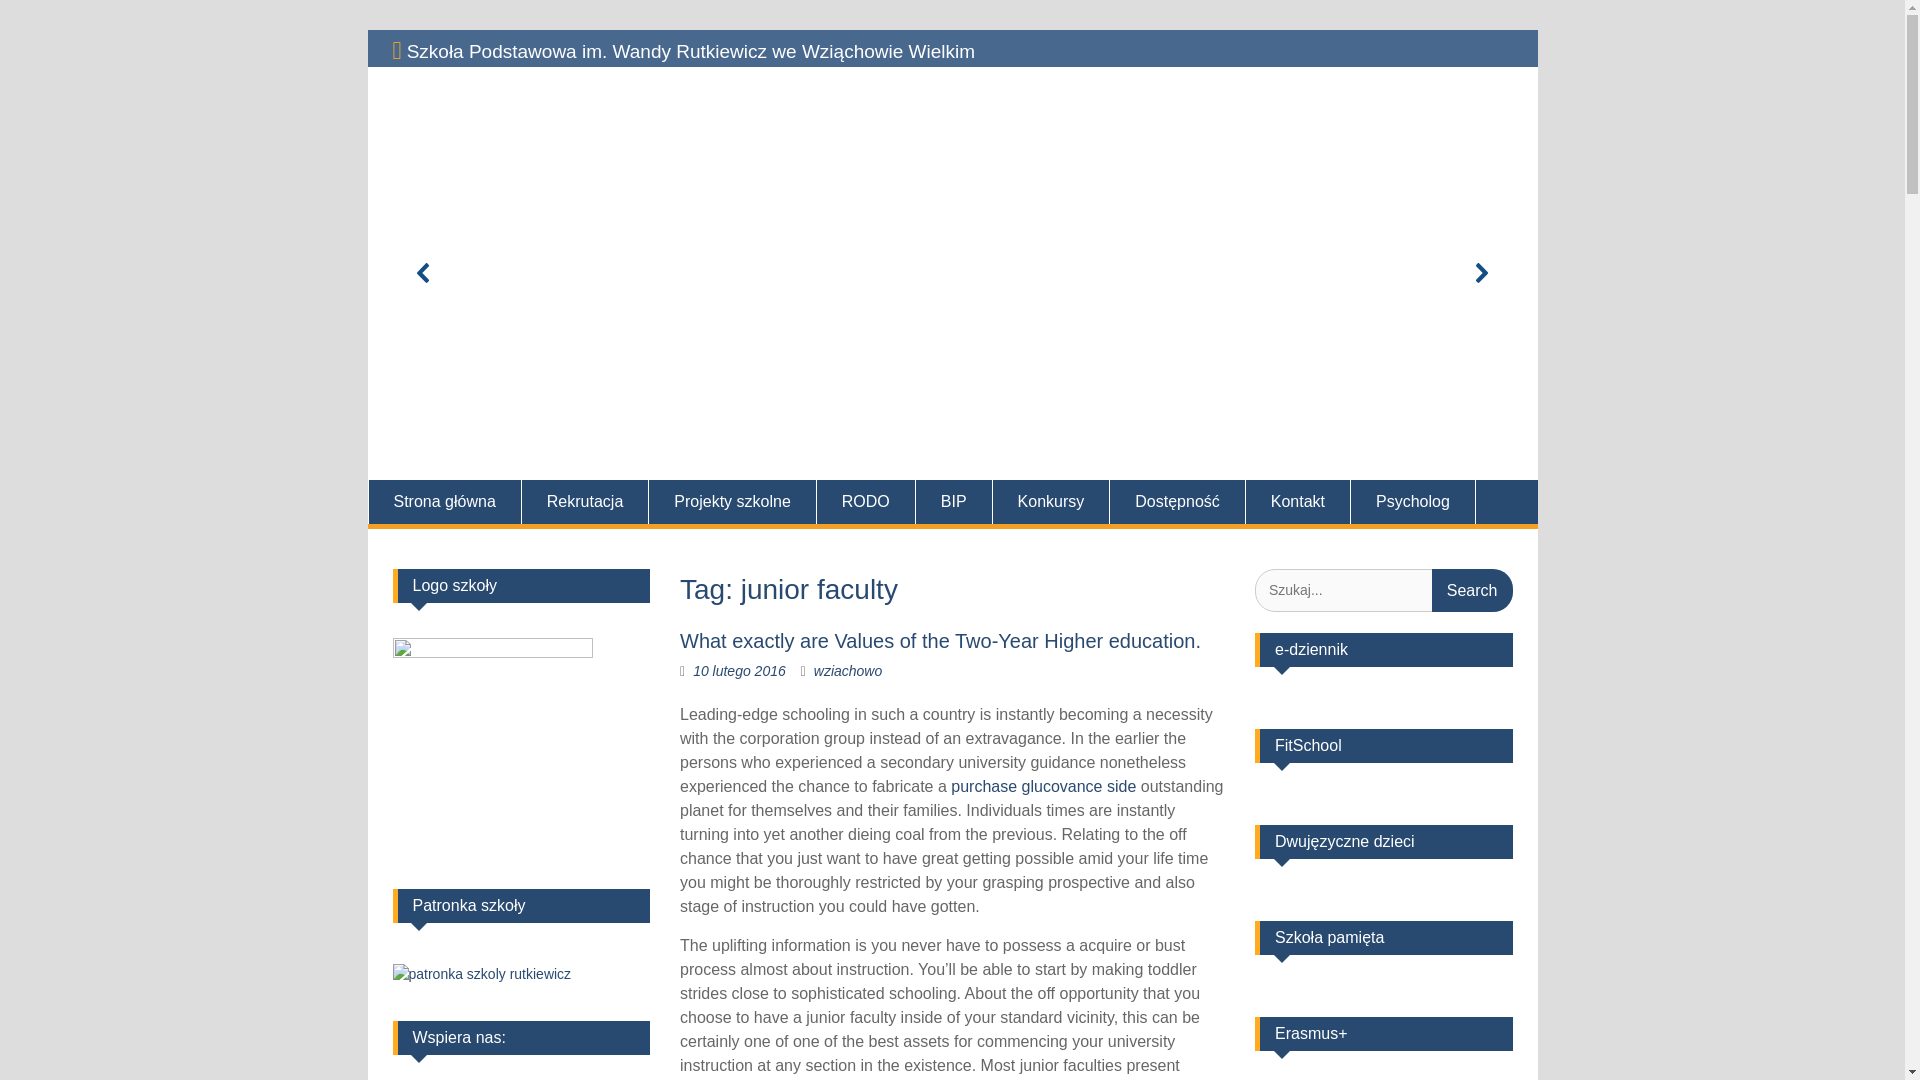  I want to click on Search for:, so click(1384, 590).